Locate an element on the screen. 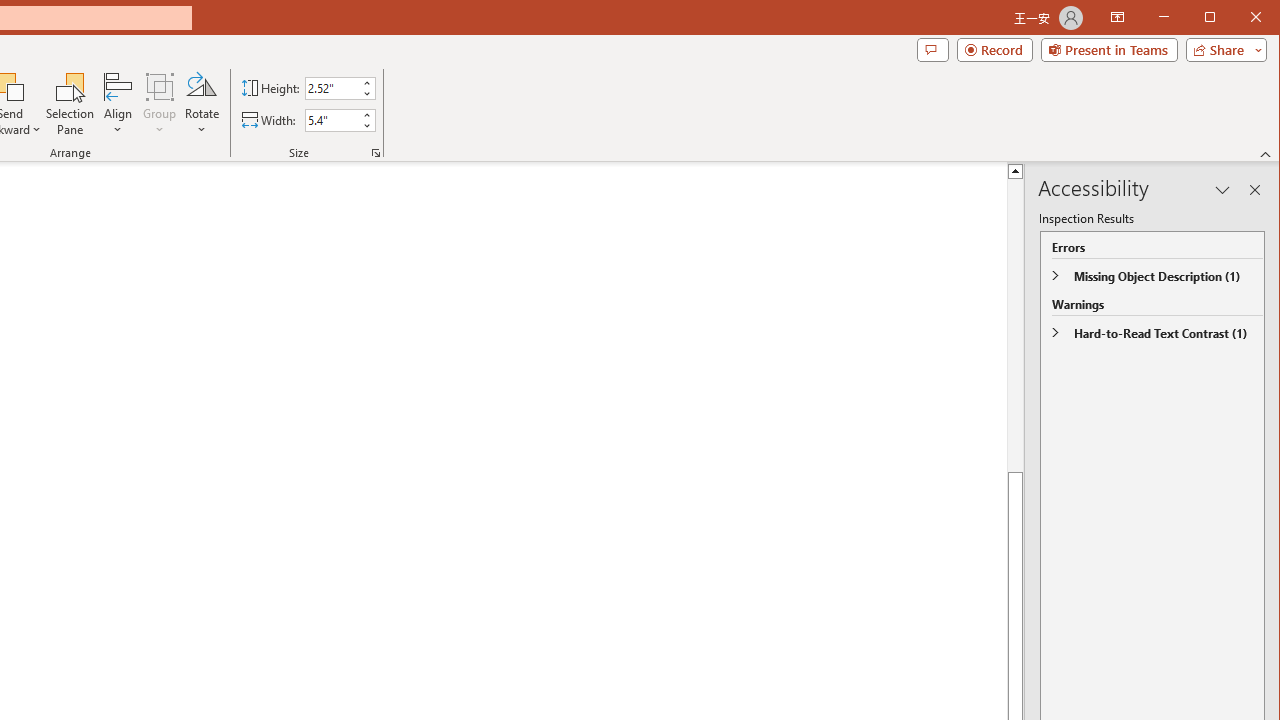  Maximize is located at coordinates (1238, 18).